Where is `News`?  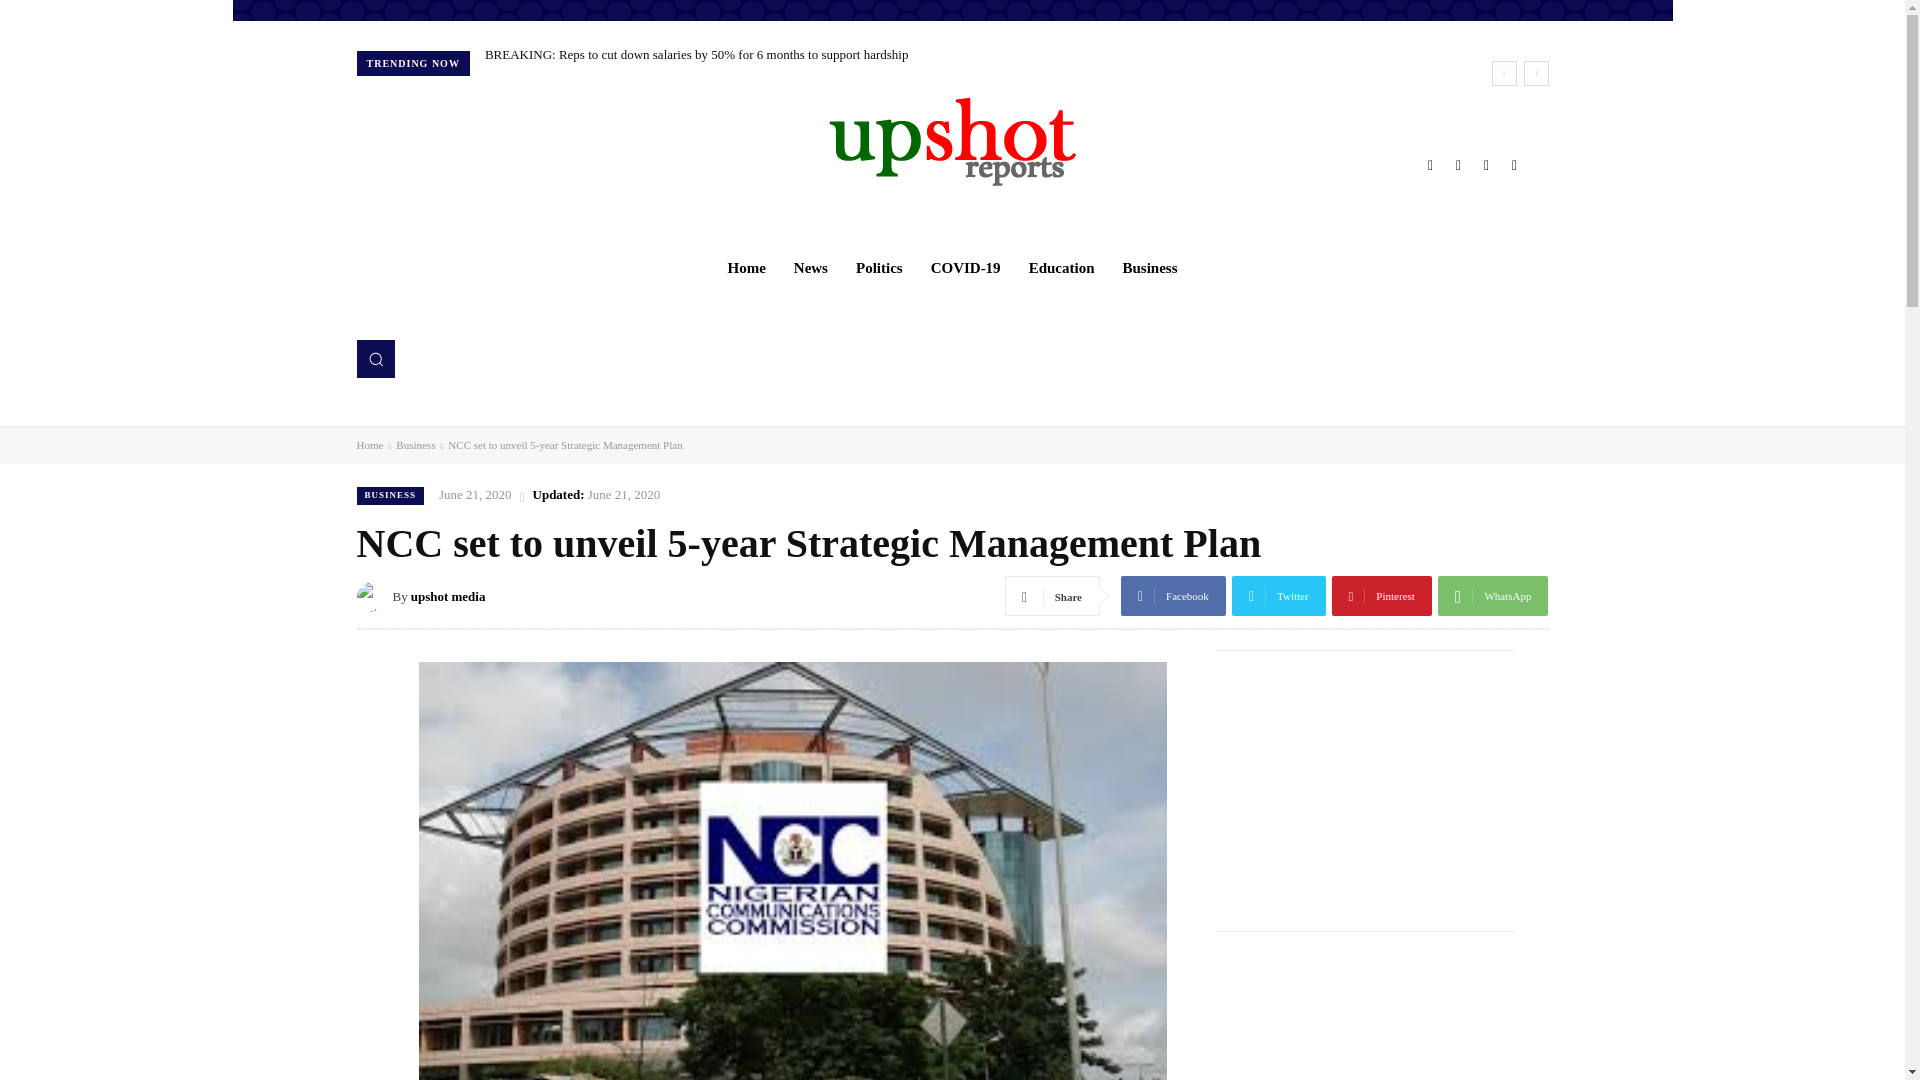
News is located at coordinates (810, 268).